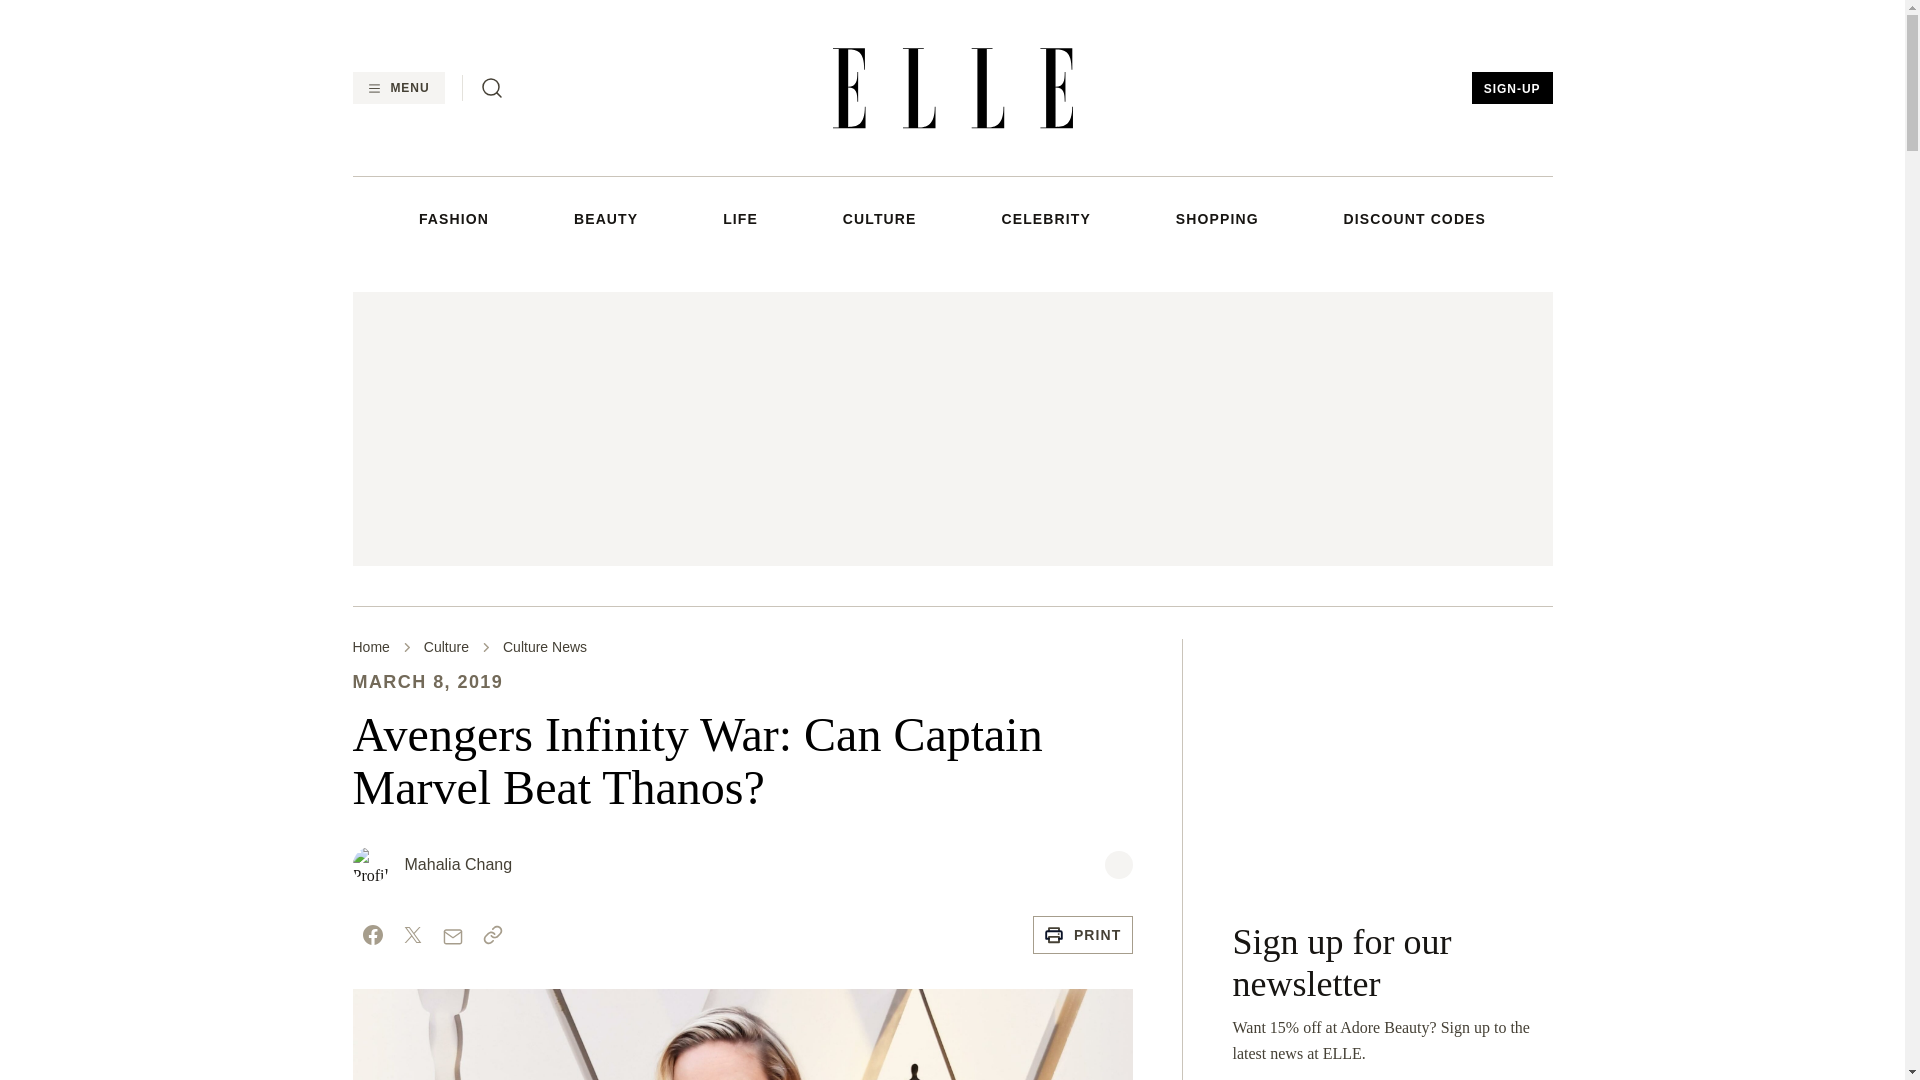  What do you see at coordinates (740, 218) in the screenshot?
I see `LIFE` at bounding box center [740, 218].